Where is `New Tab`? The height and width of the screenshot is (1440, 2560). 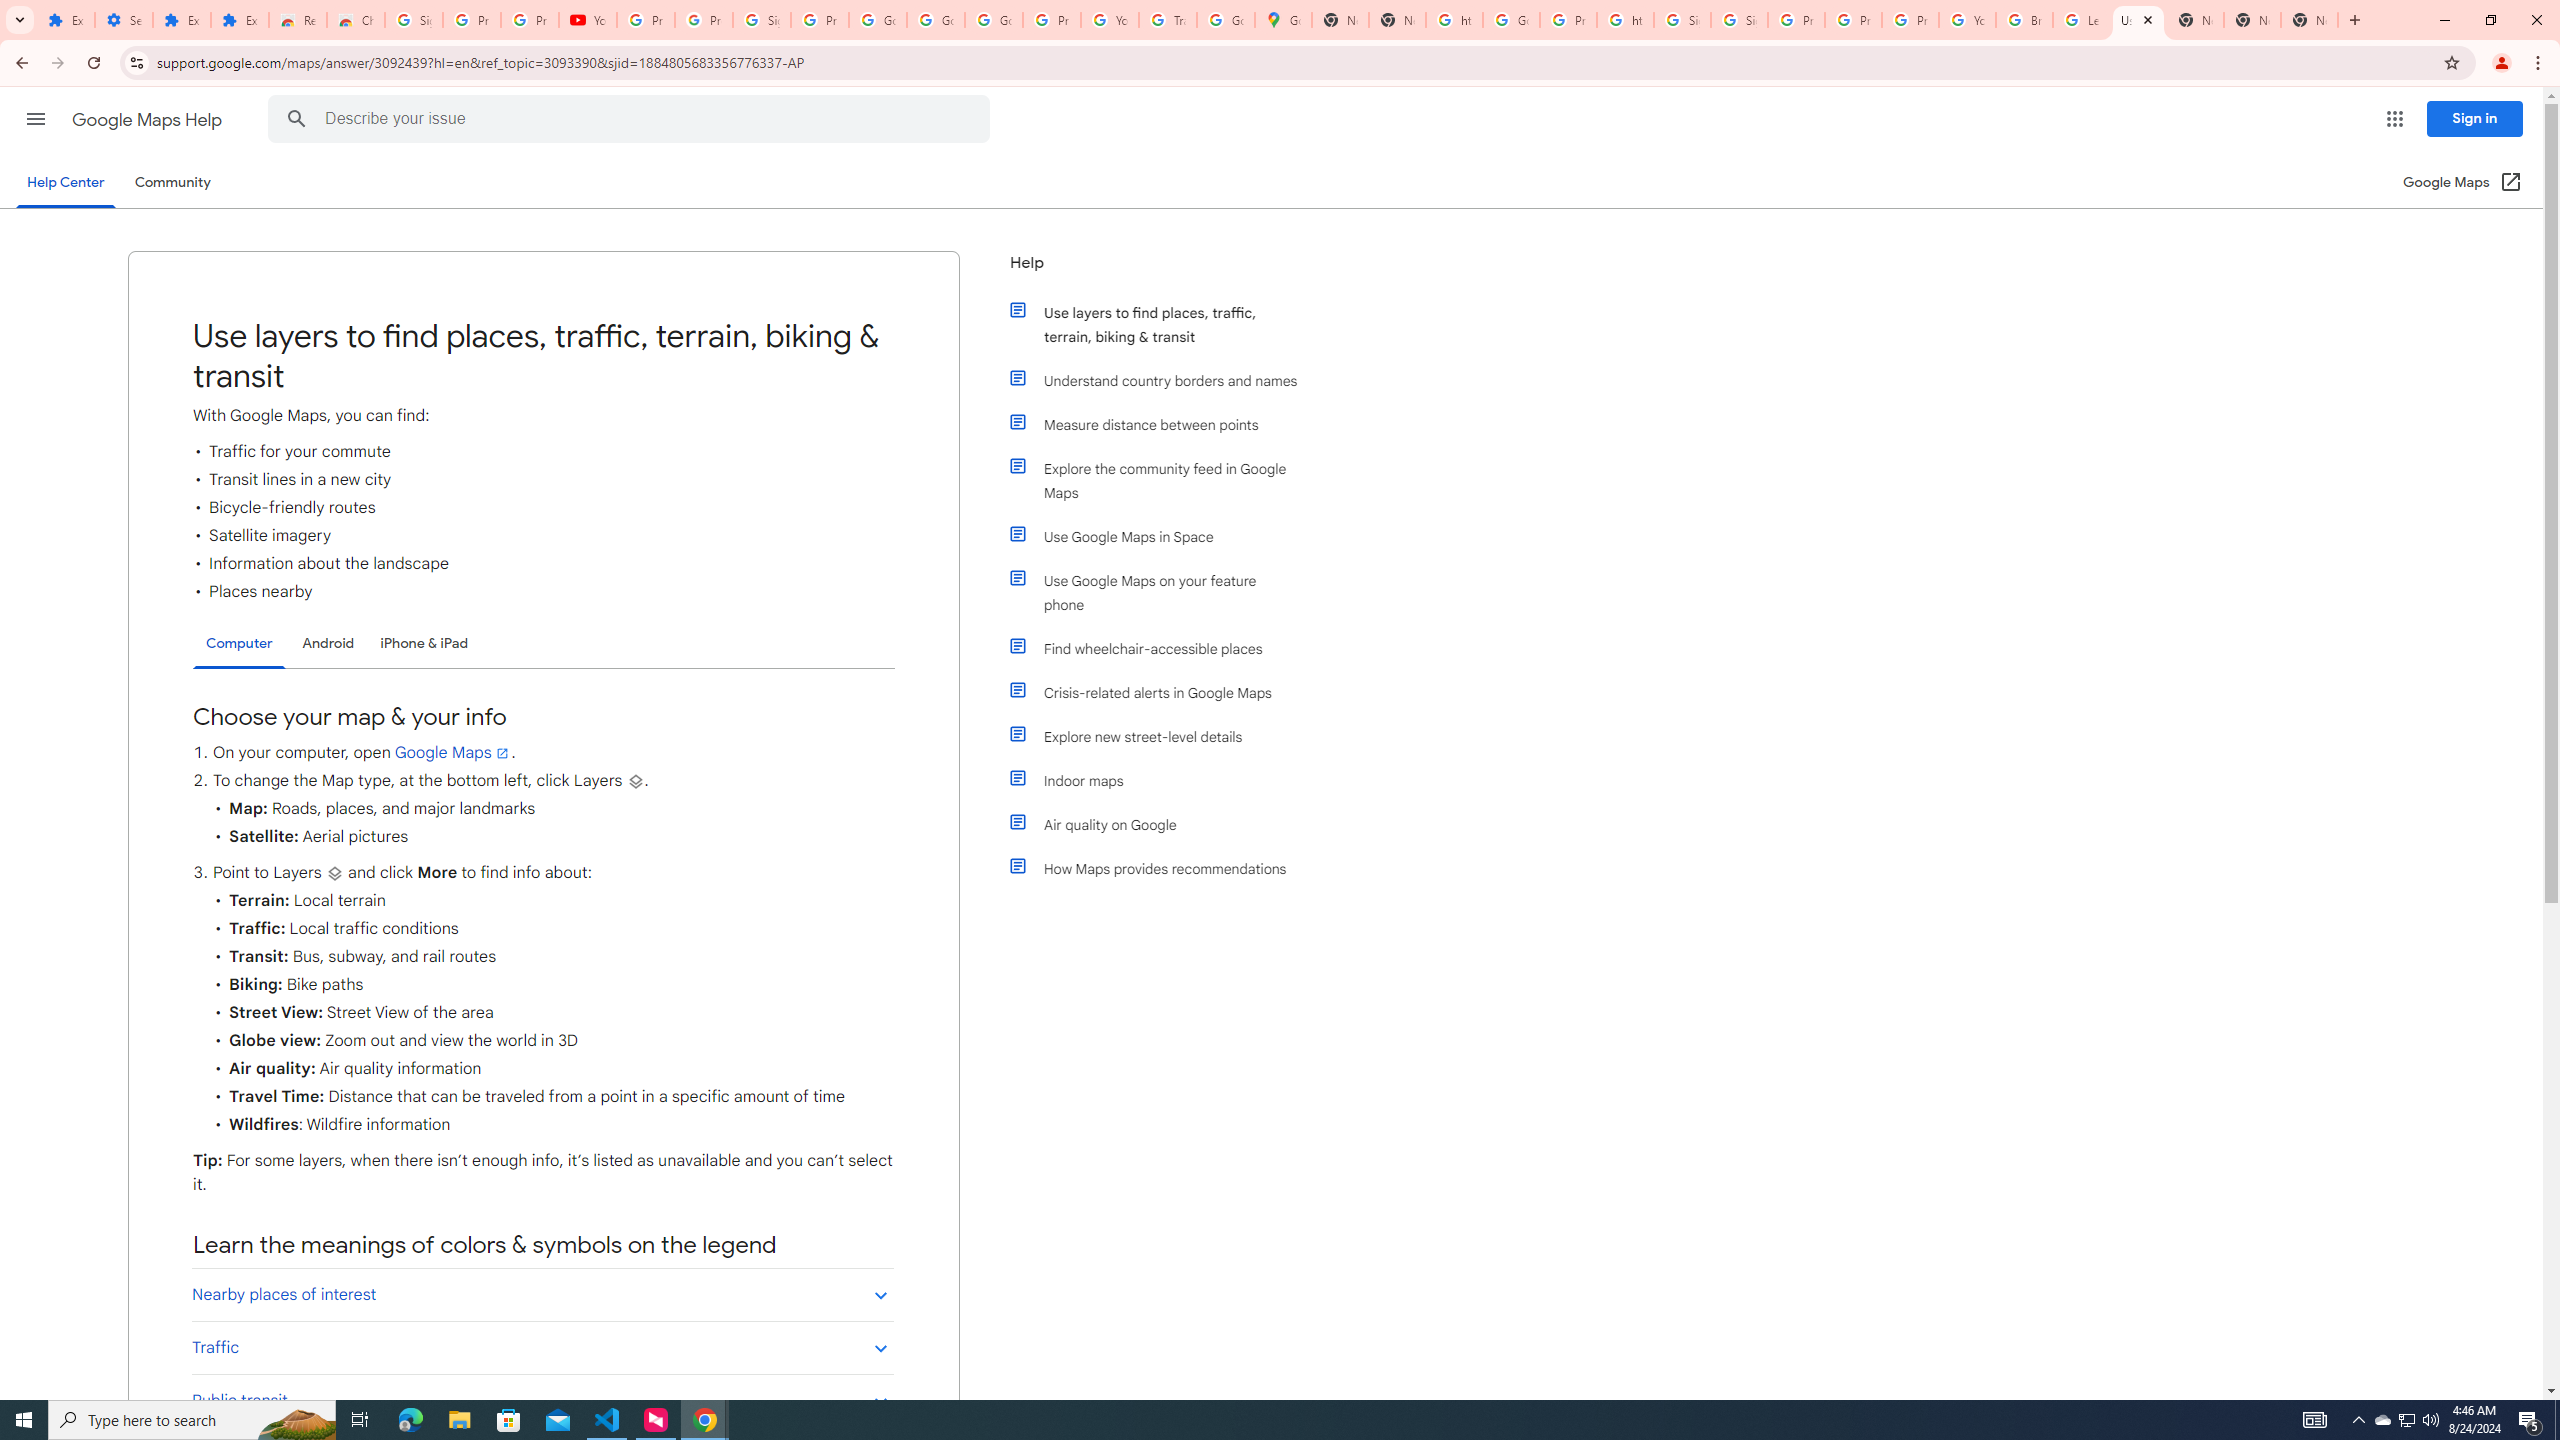 New Tab is located at coordinates (2310, 20).